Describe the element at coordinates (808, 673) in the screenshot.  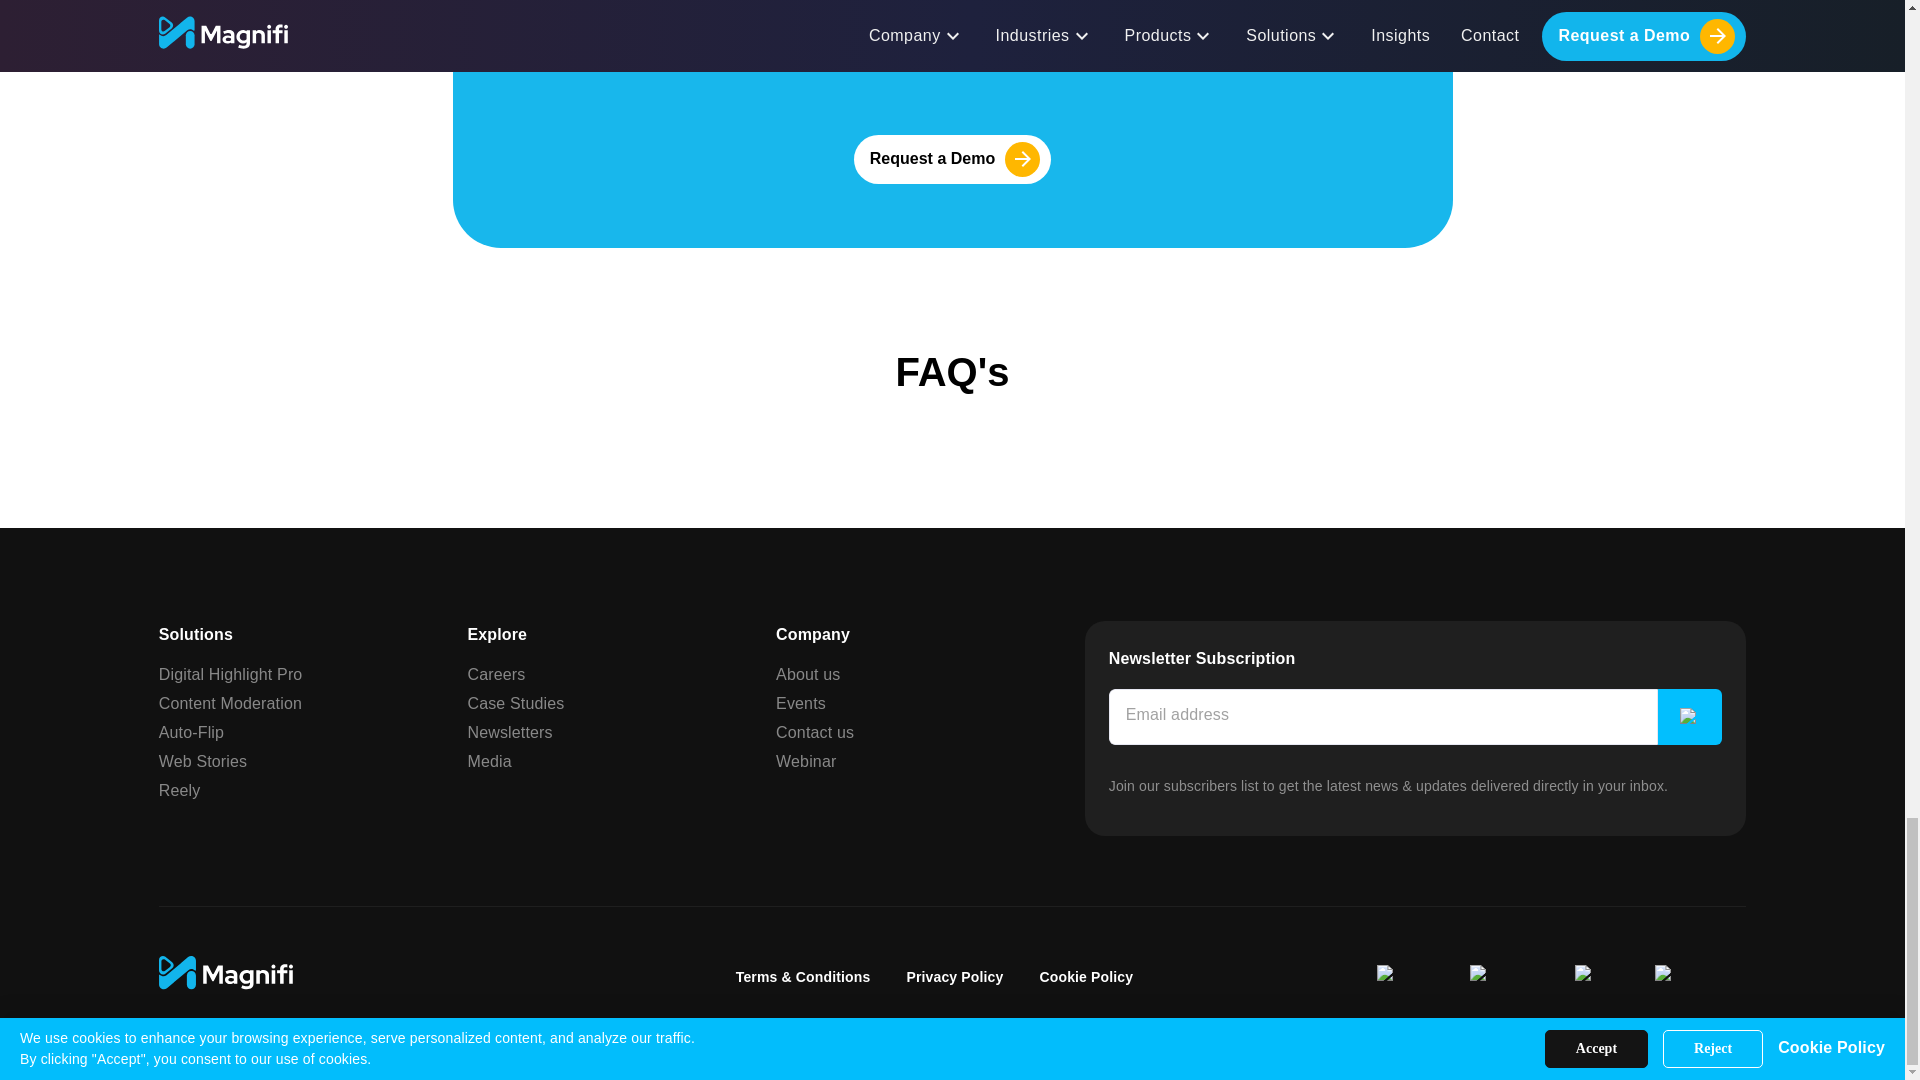
I see `About us` at that location.